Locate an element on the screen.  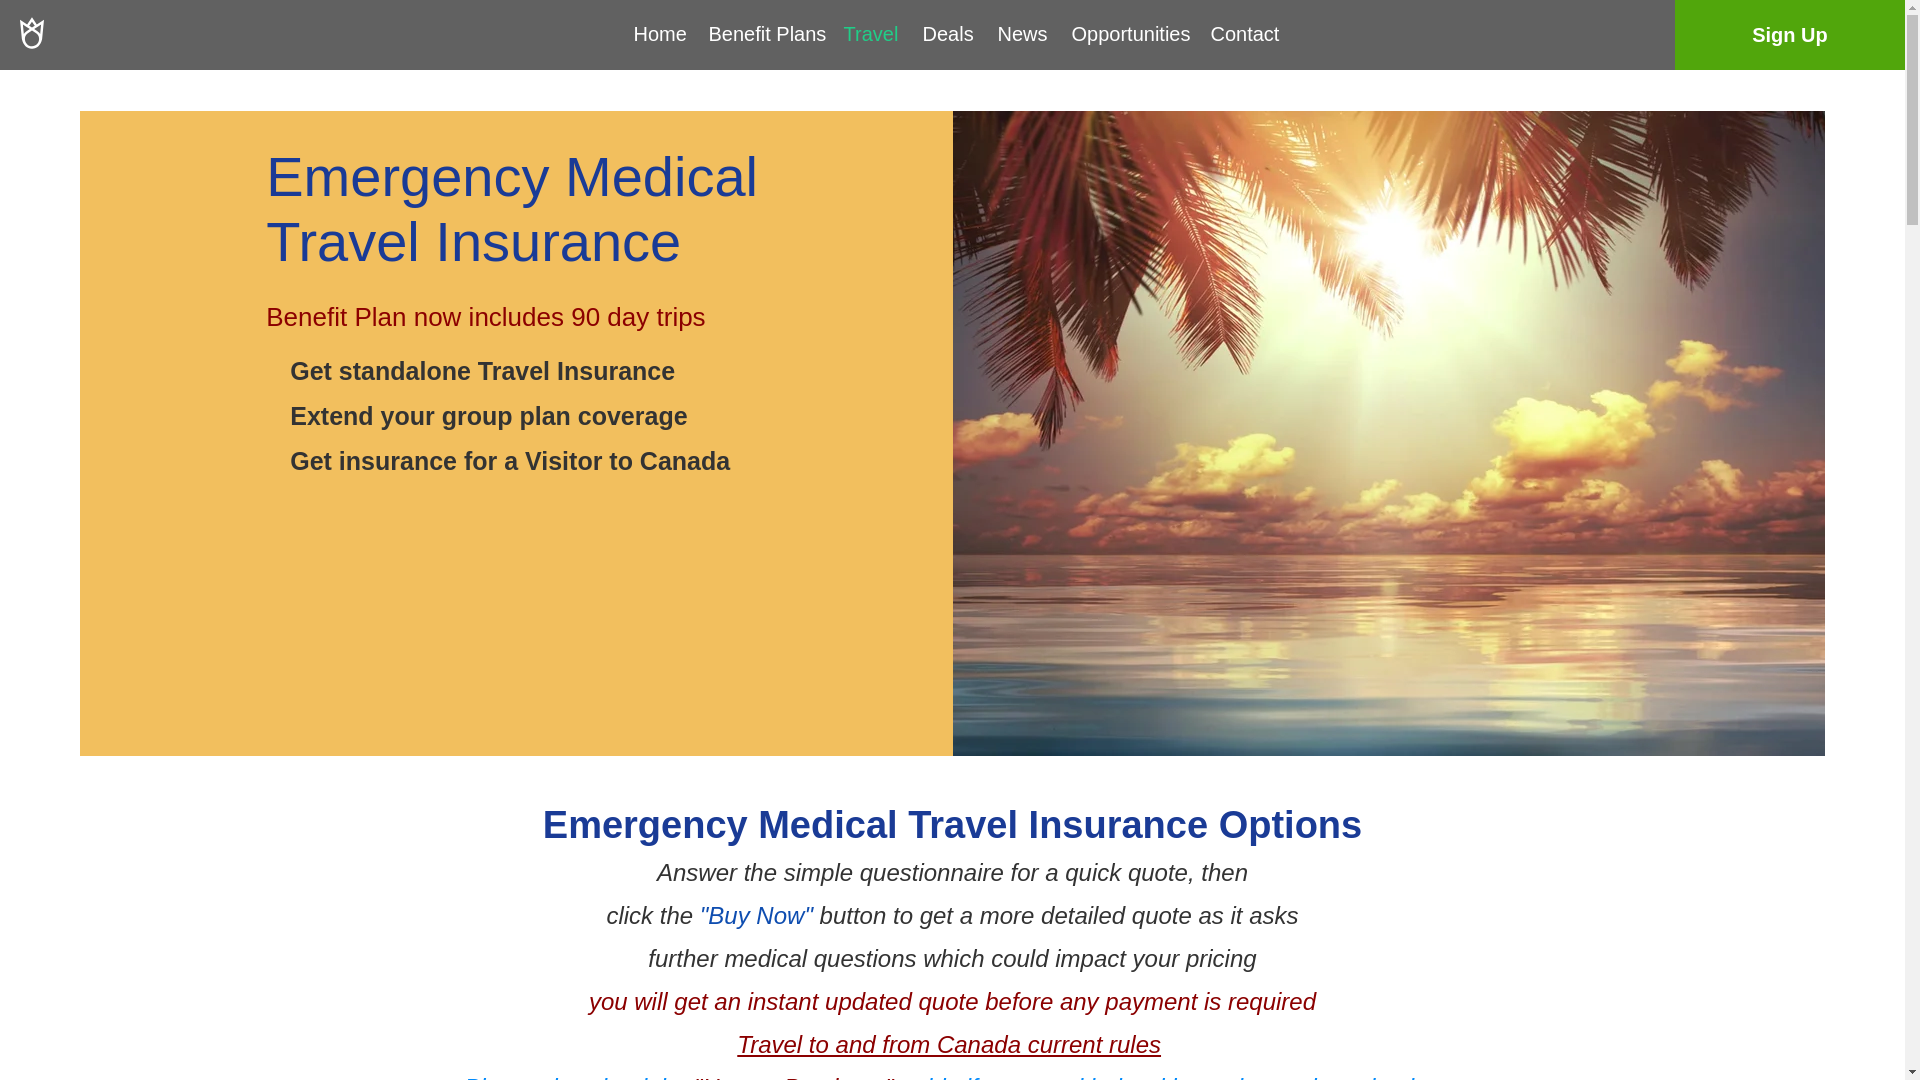
Travel to and from Canada current rules is located at coordinates (949, 1044).